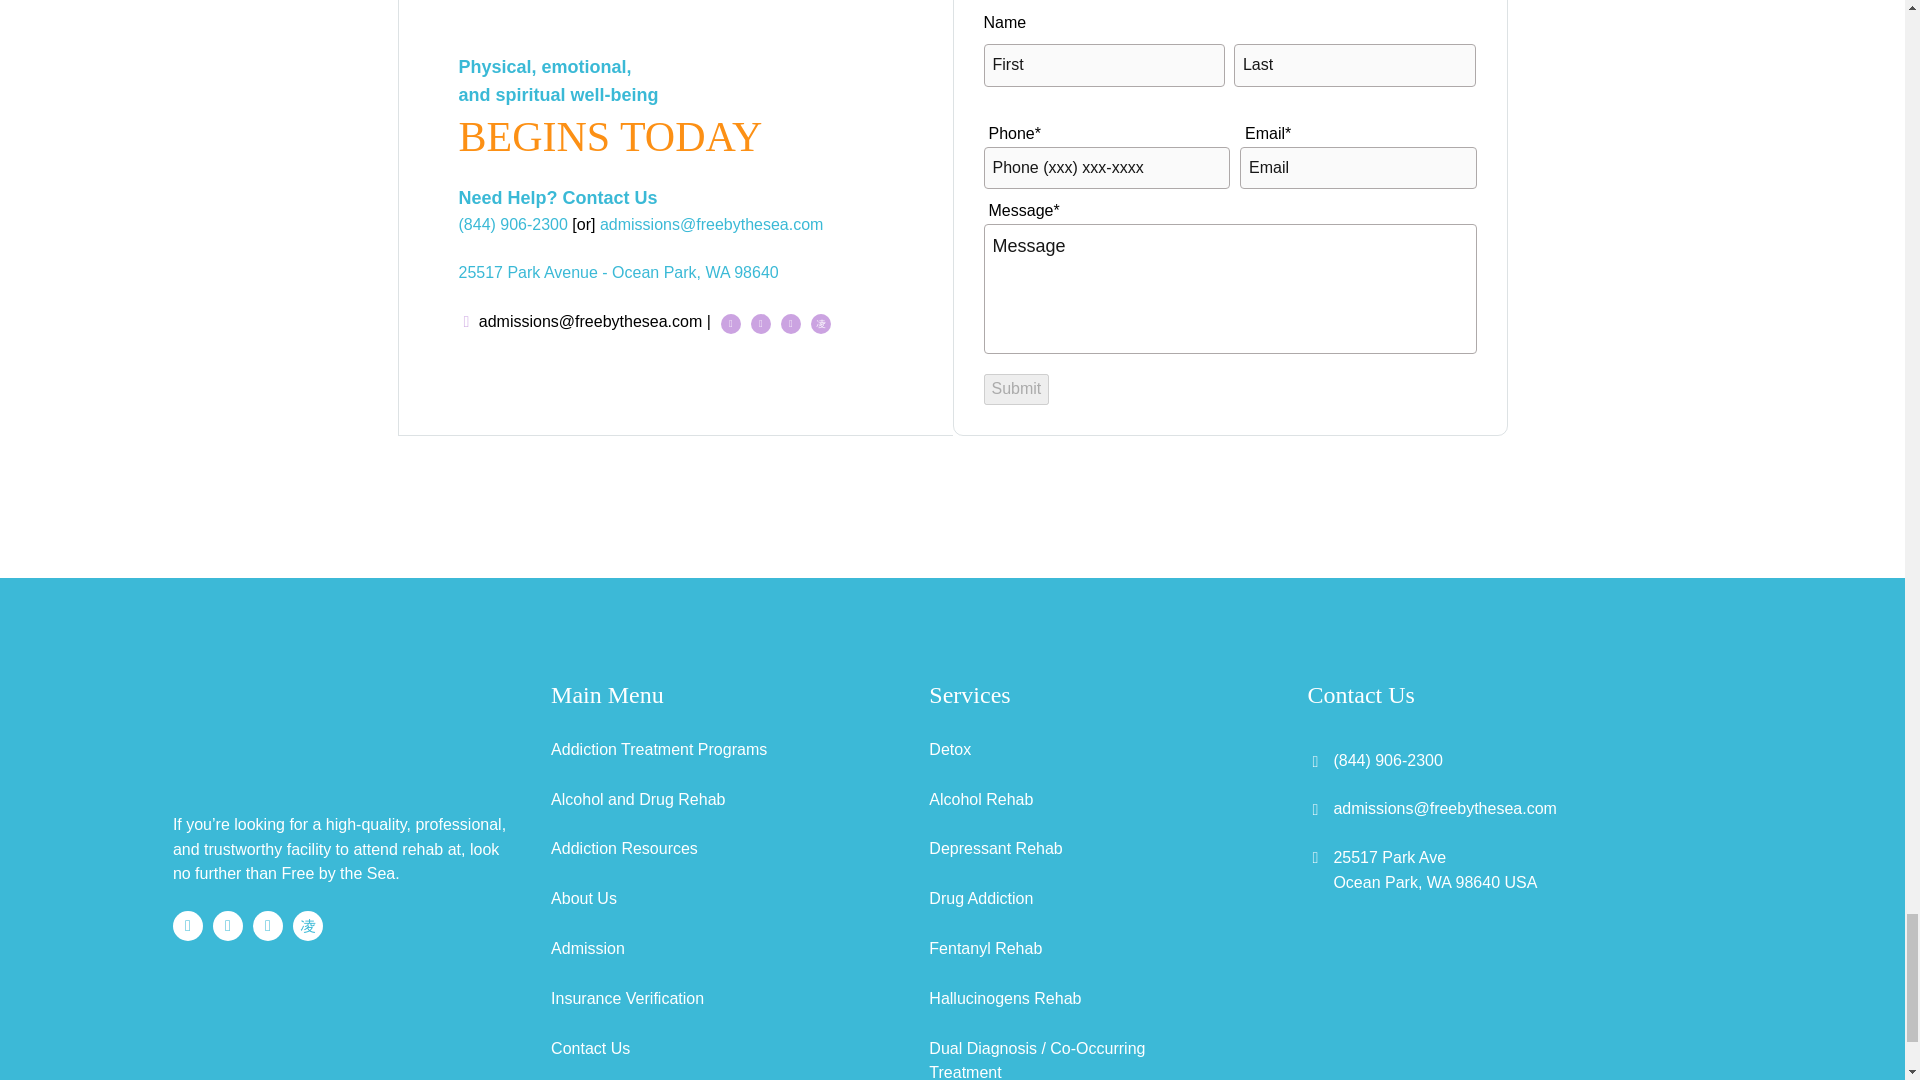  Describe the element at coordinates (1016, 389) in the screenshot. I see `Submit` at that location.